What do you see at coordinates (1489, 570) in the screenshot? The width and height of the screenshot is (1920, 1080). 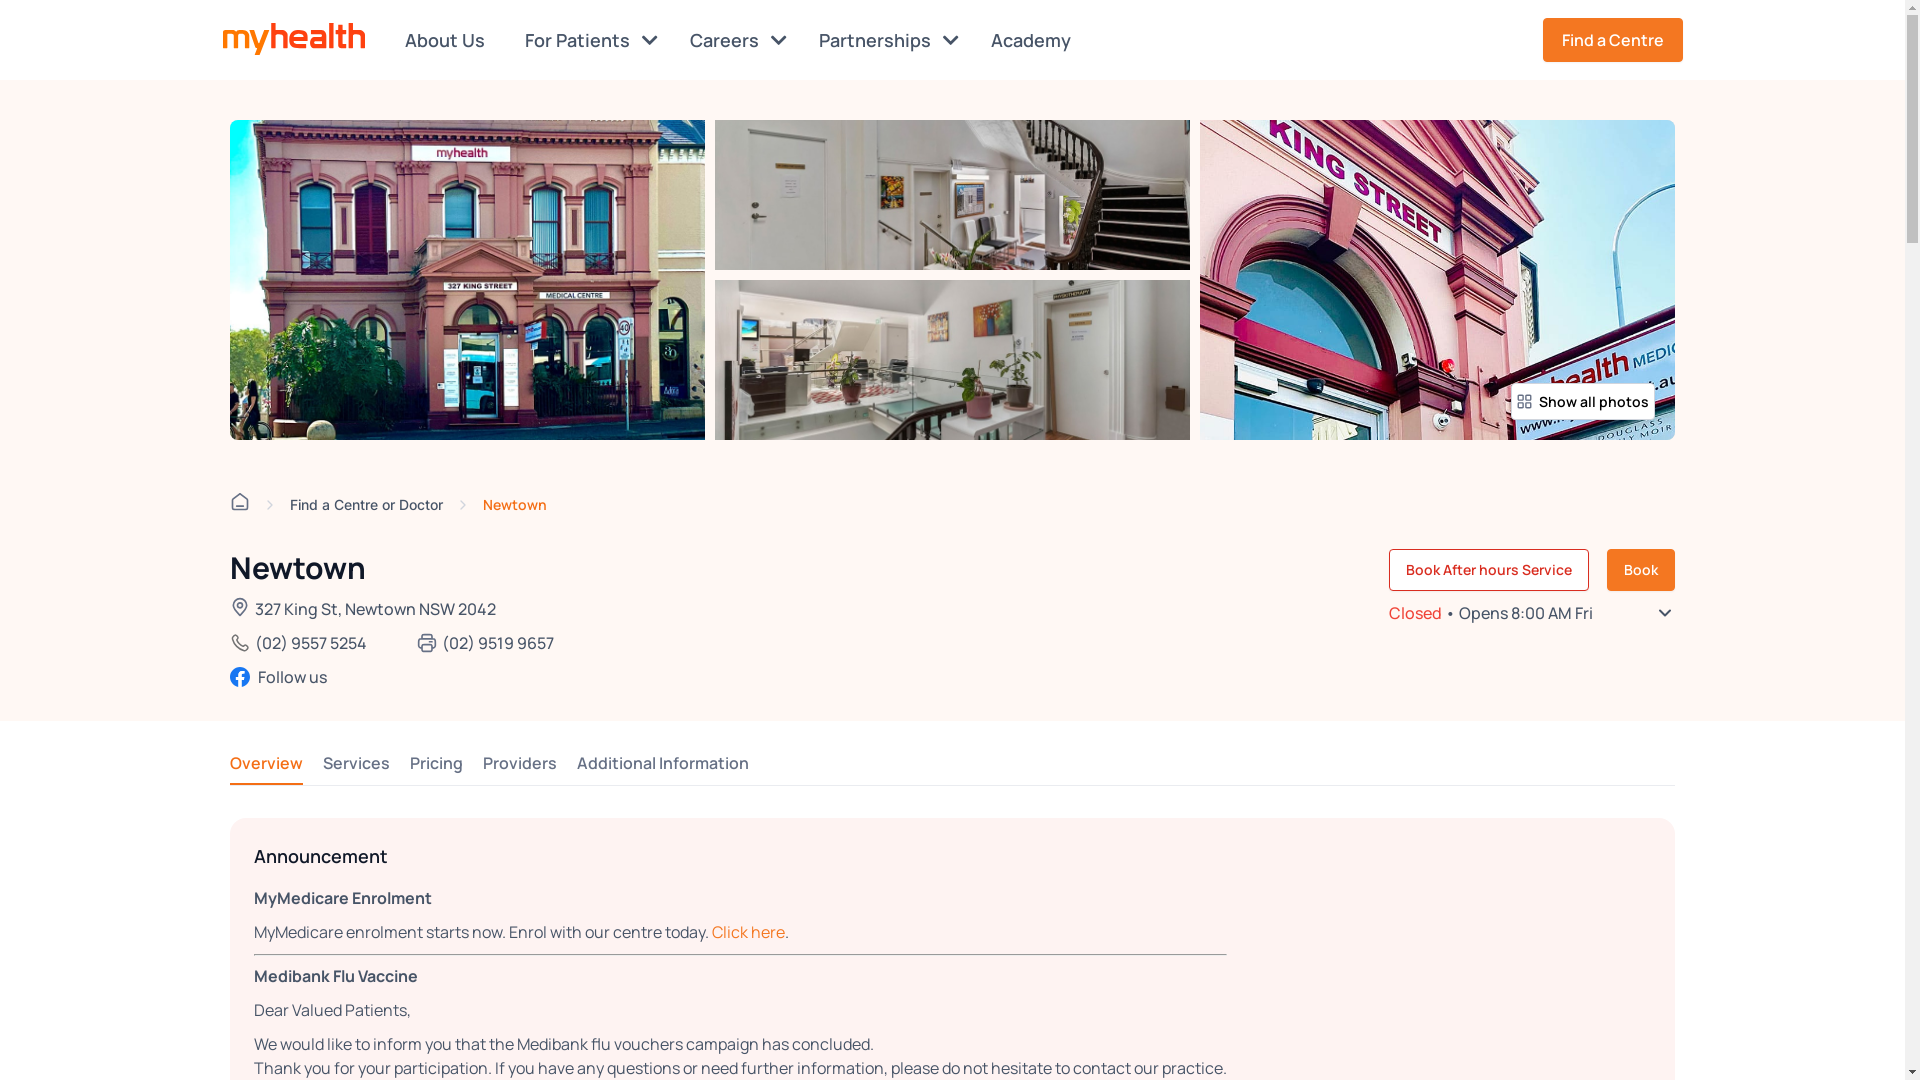 I see `Book After hours Service` at bounding box center [1489, 570].